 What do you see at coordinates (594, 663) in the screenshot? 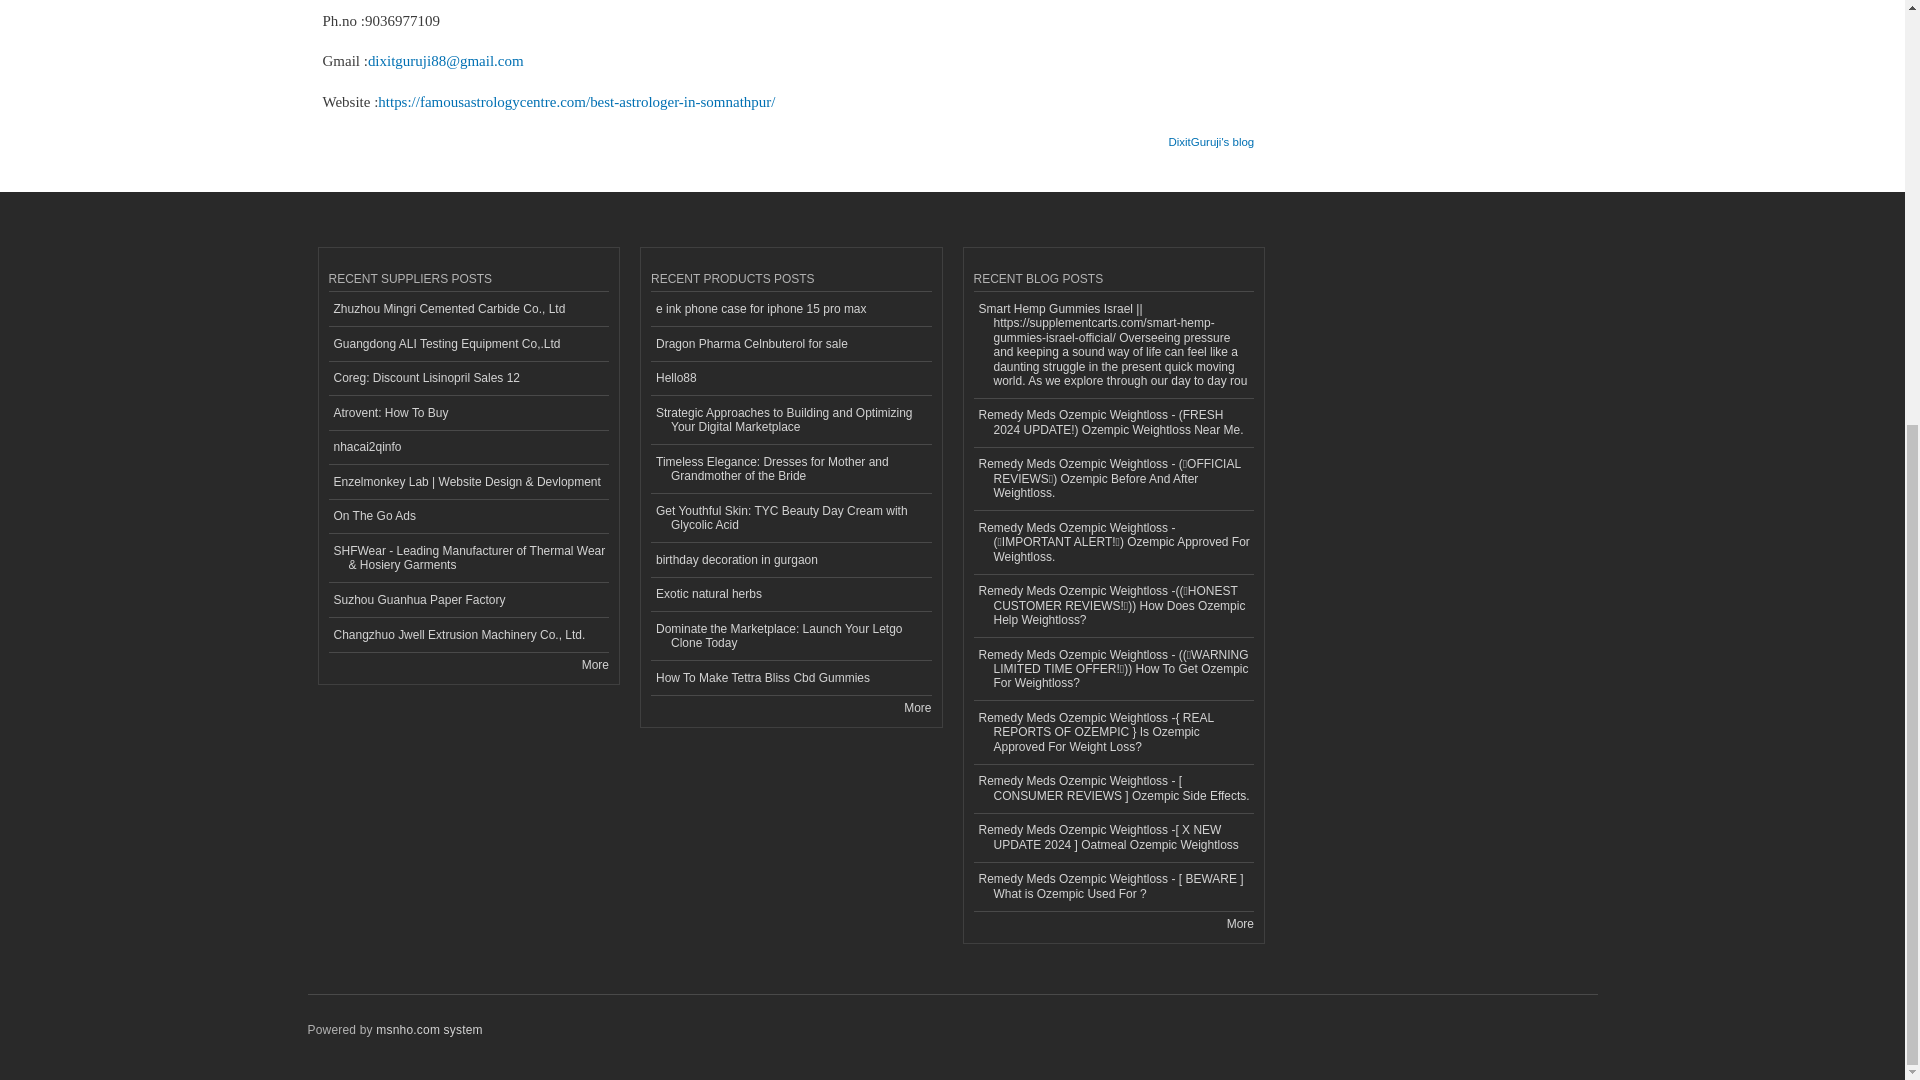
I see `More` at bounding box center [594, 663].